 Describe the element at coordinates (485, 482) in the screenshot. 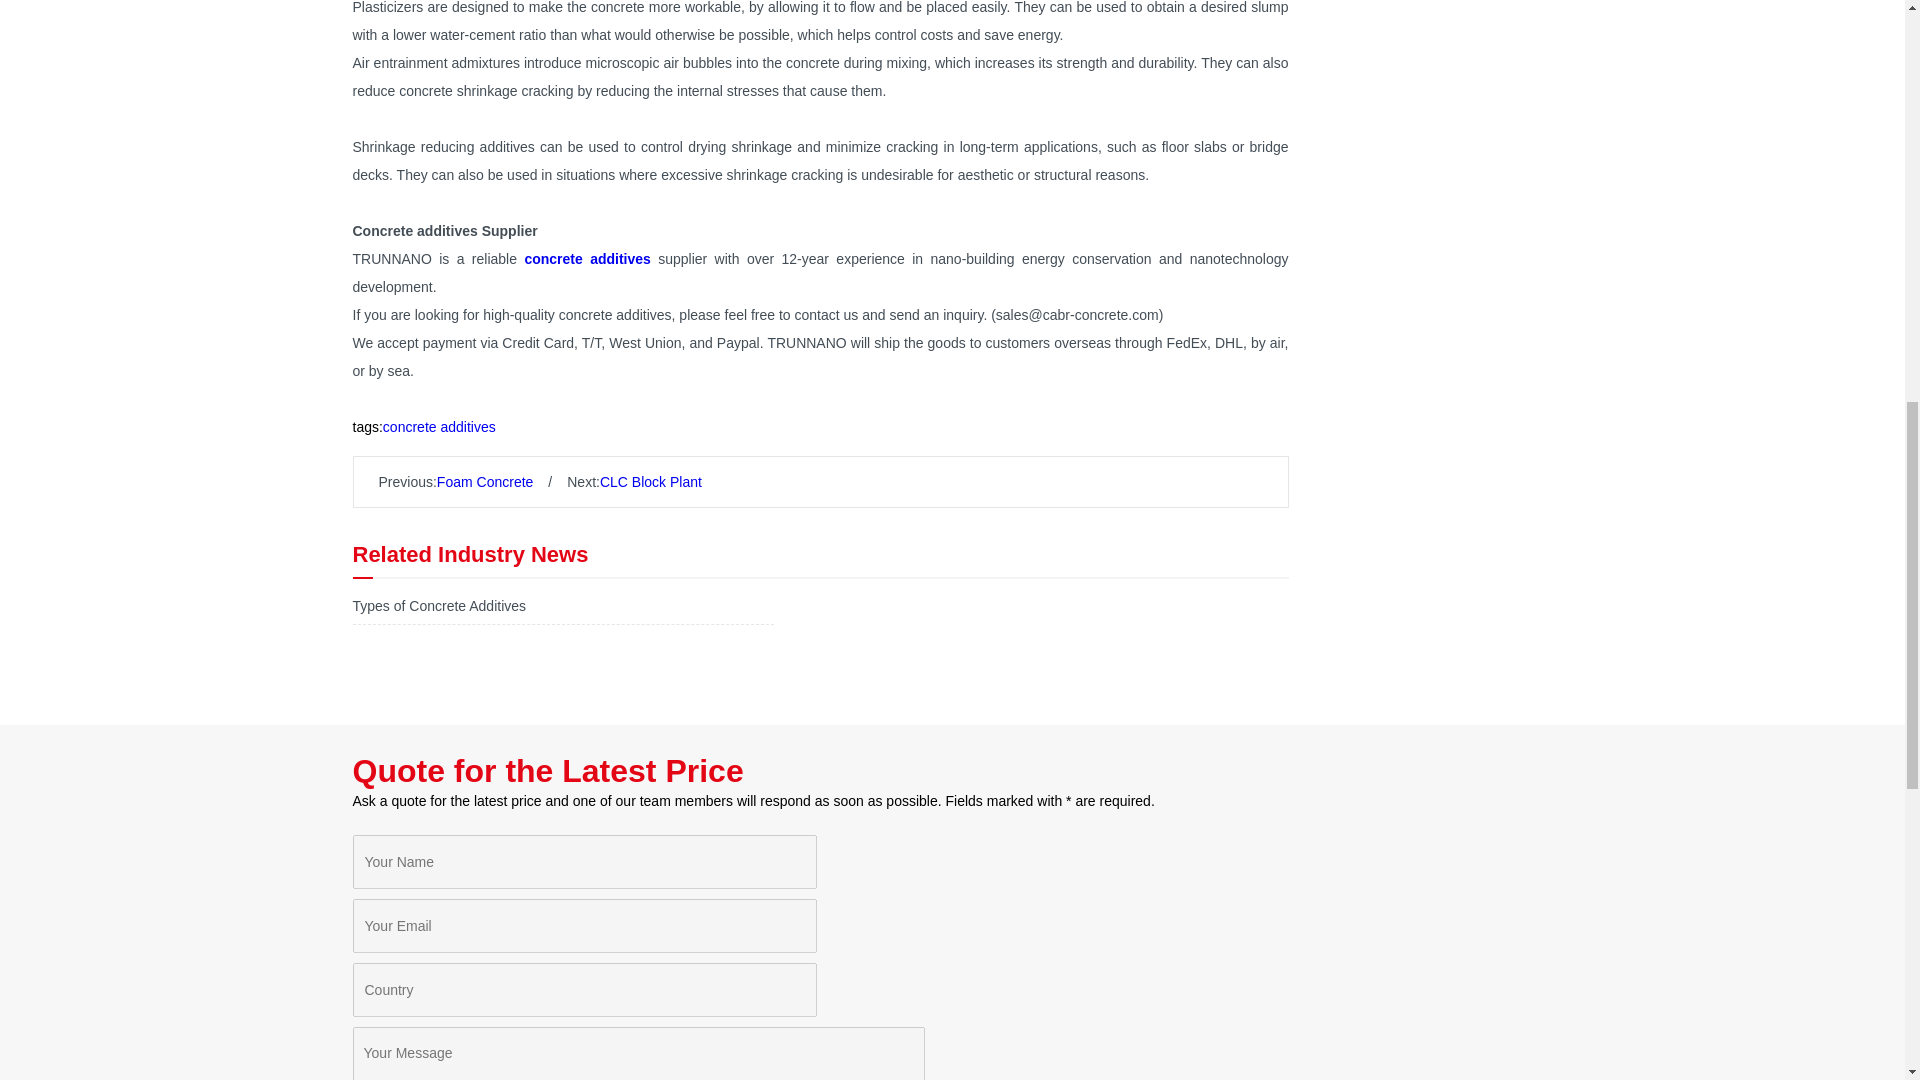

I see `Foam Concrete` at that location.